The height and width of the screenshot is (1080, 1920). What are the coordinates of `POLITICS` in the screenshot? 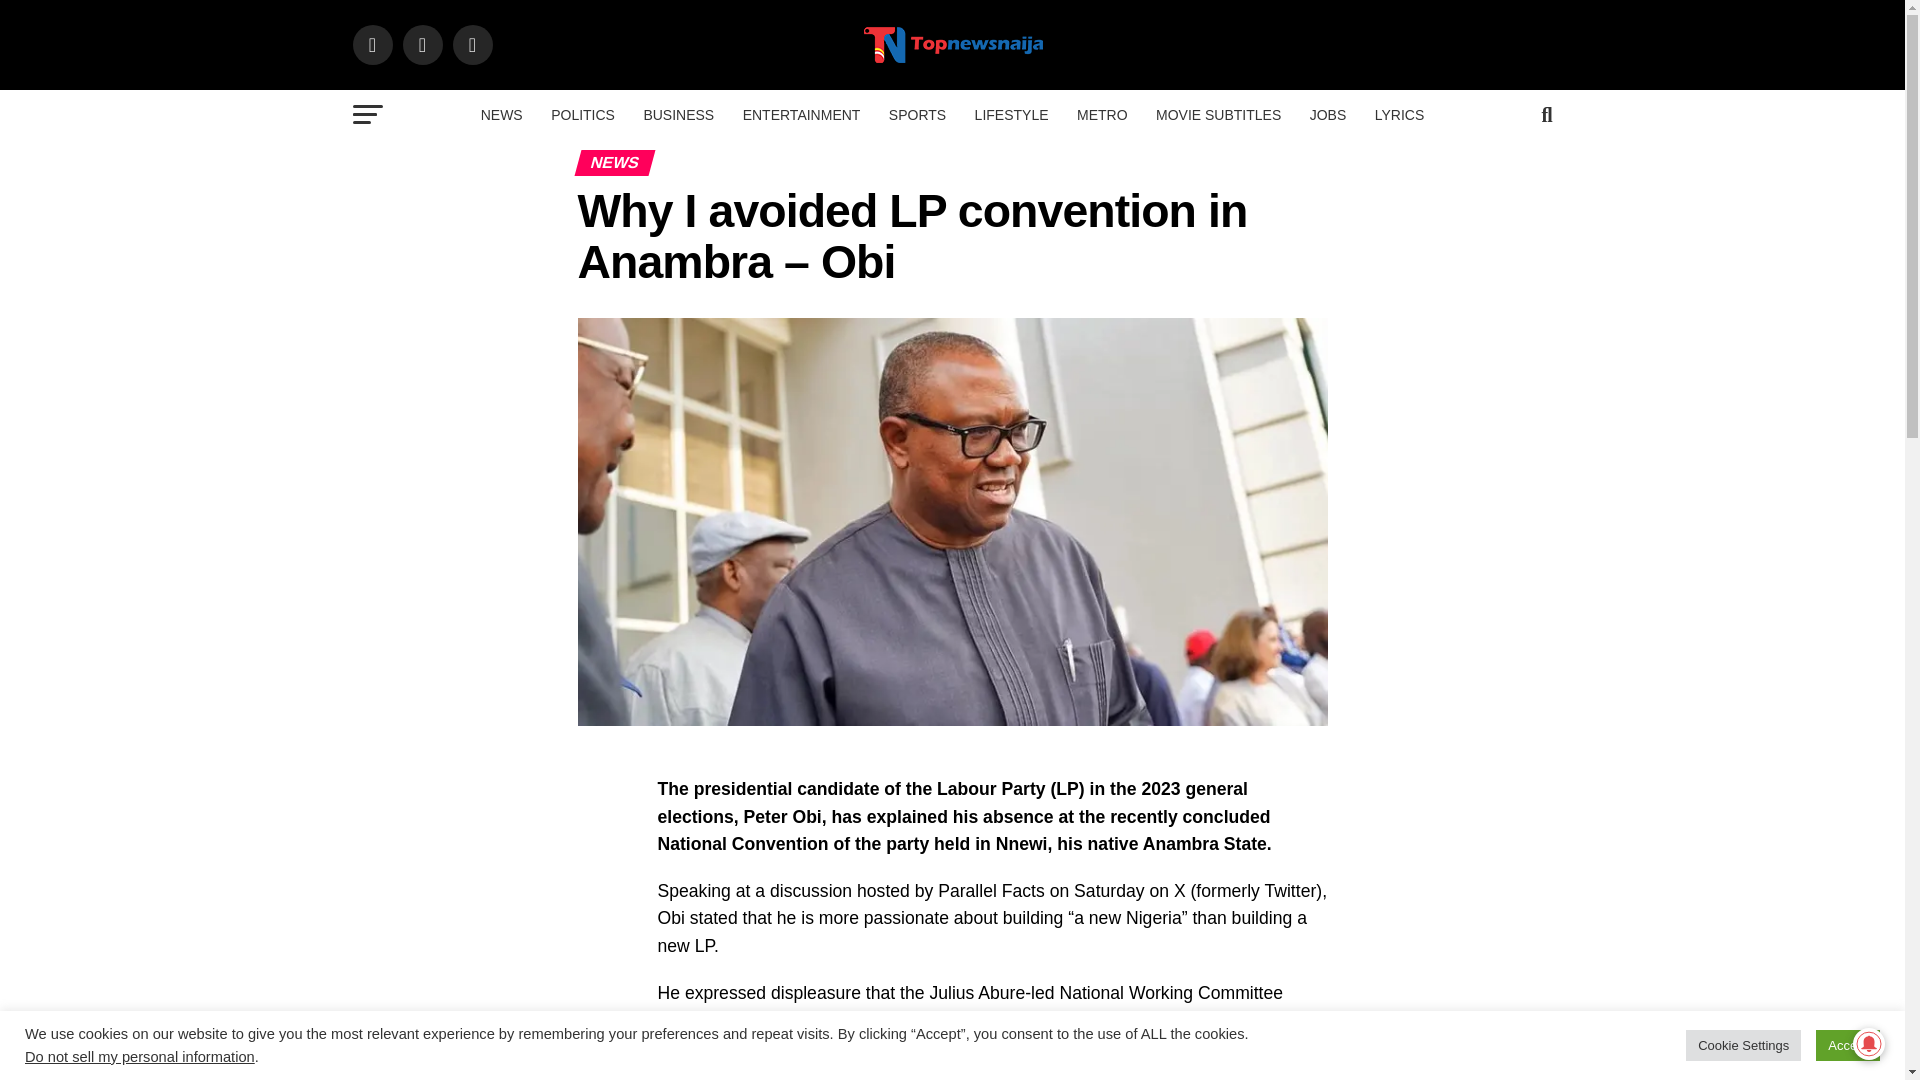 It's located at (583, 114).